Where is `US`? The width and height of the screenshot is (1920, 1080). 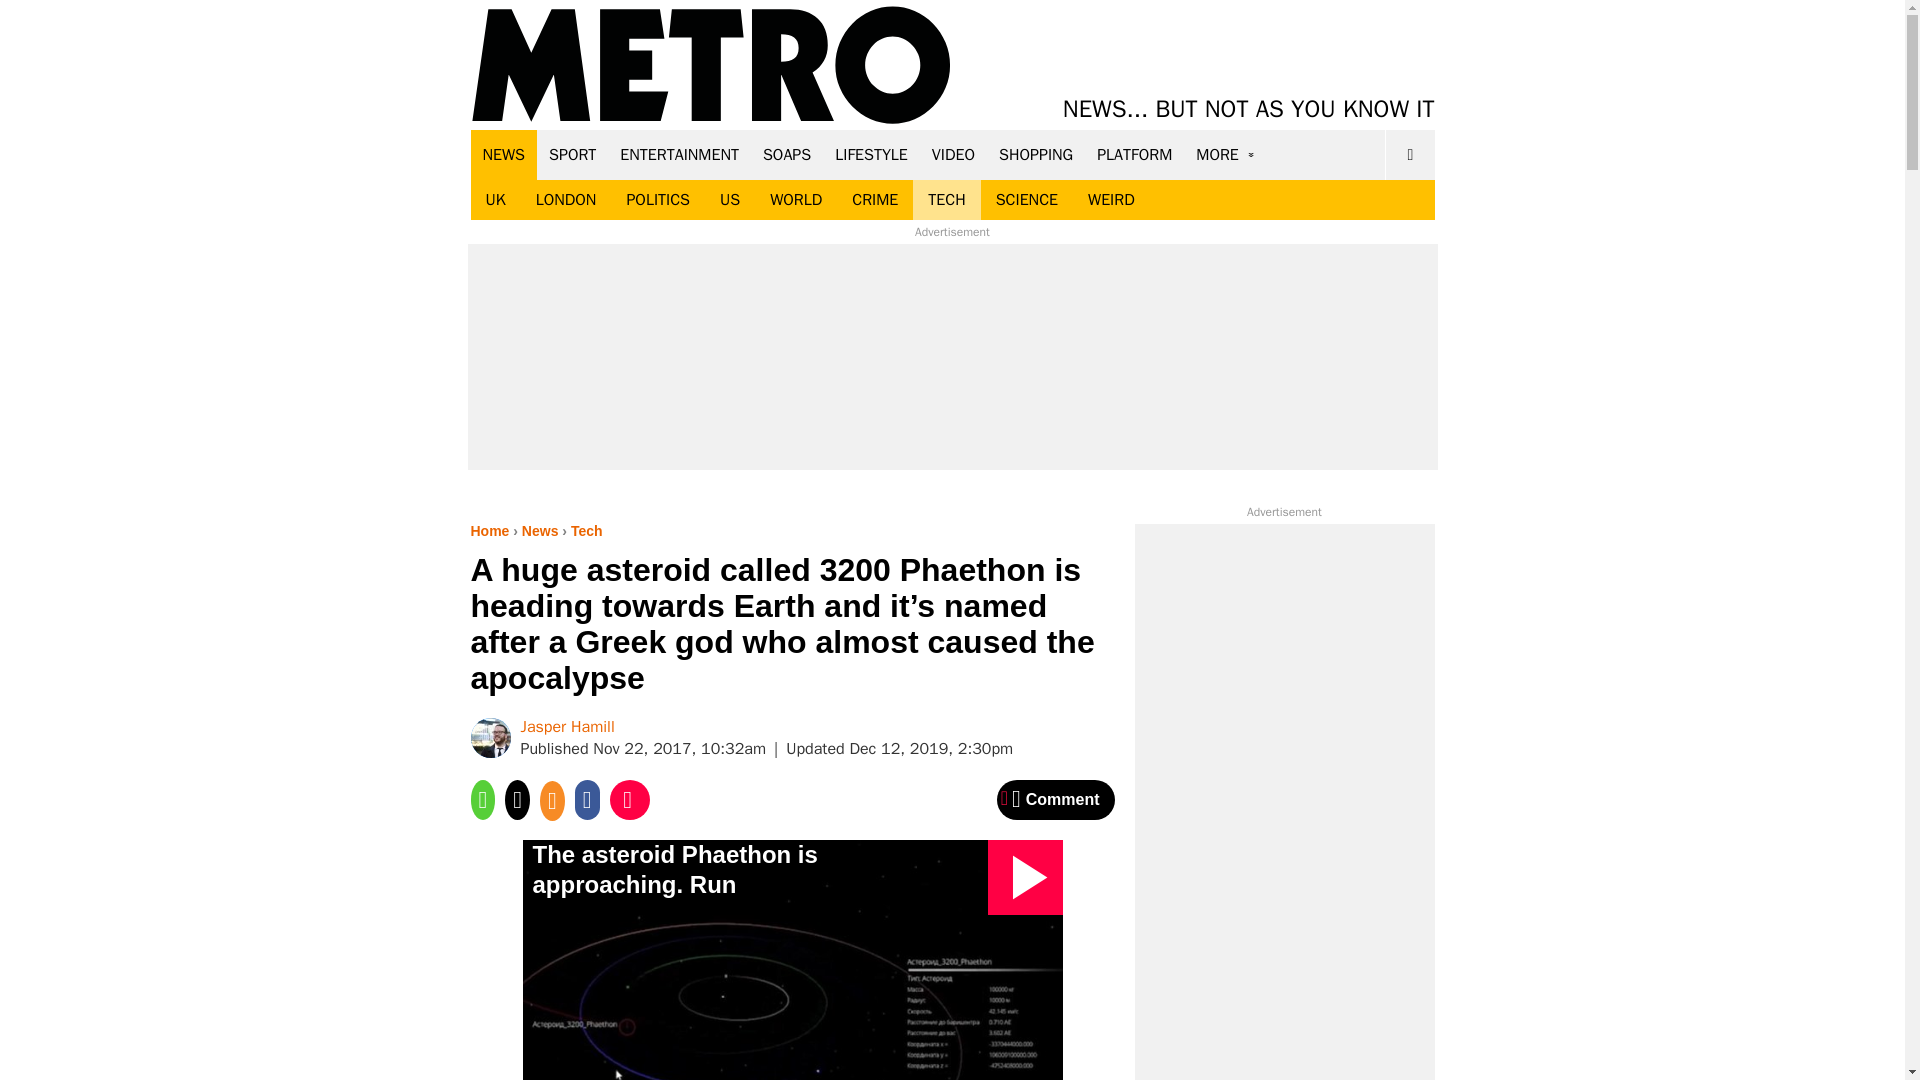 US is located at coordinates (729, 200).